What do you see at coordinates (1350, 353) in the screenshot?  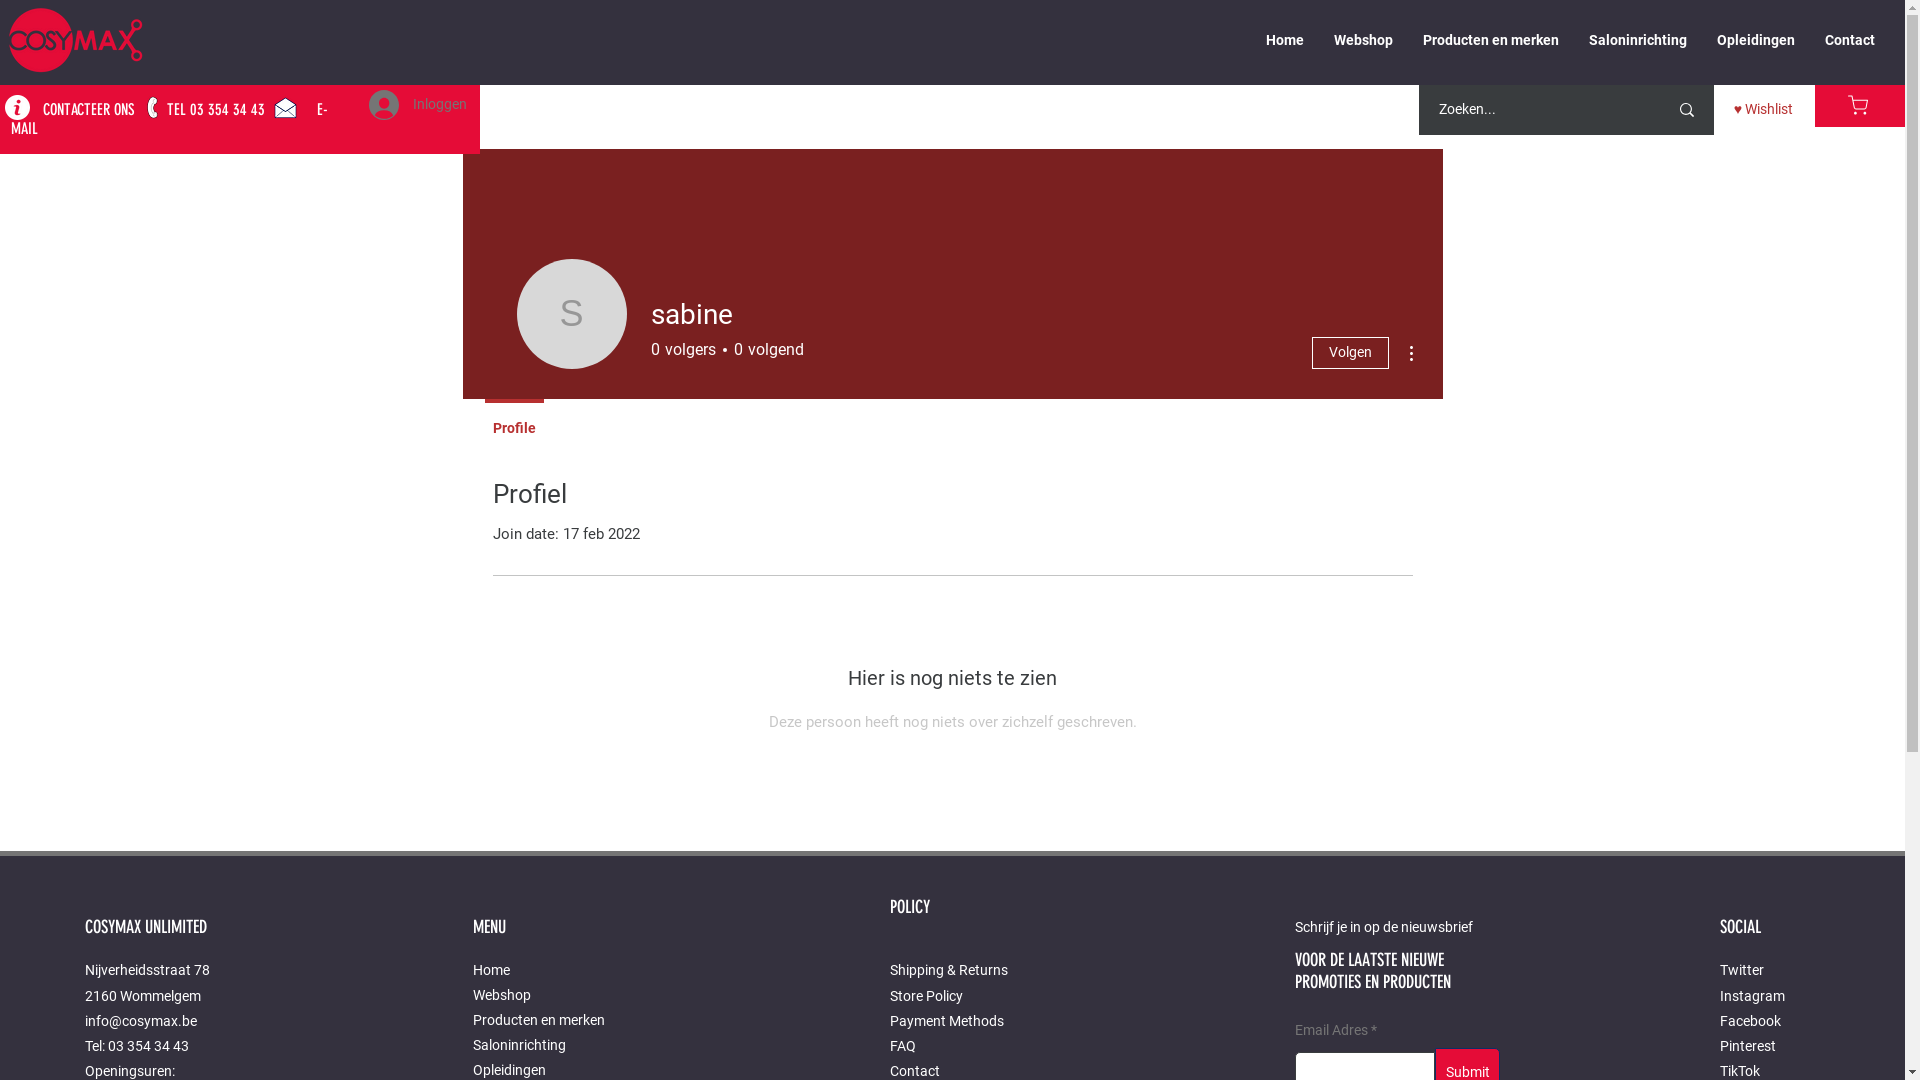 I see `Volgen` at bounding box center [1350, 353].